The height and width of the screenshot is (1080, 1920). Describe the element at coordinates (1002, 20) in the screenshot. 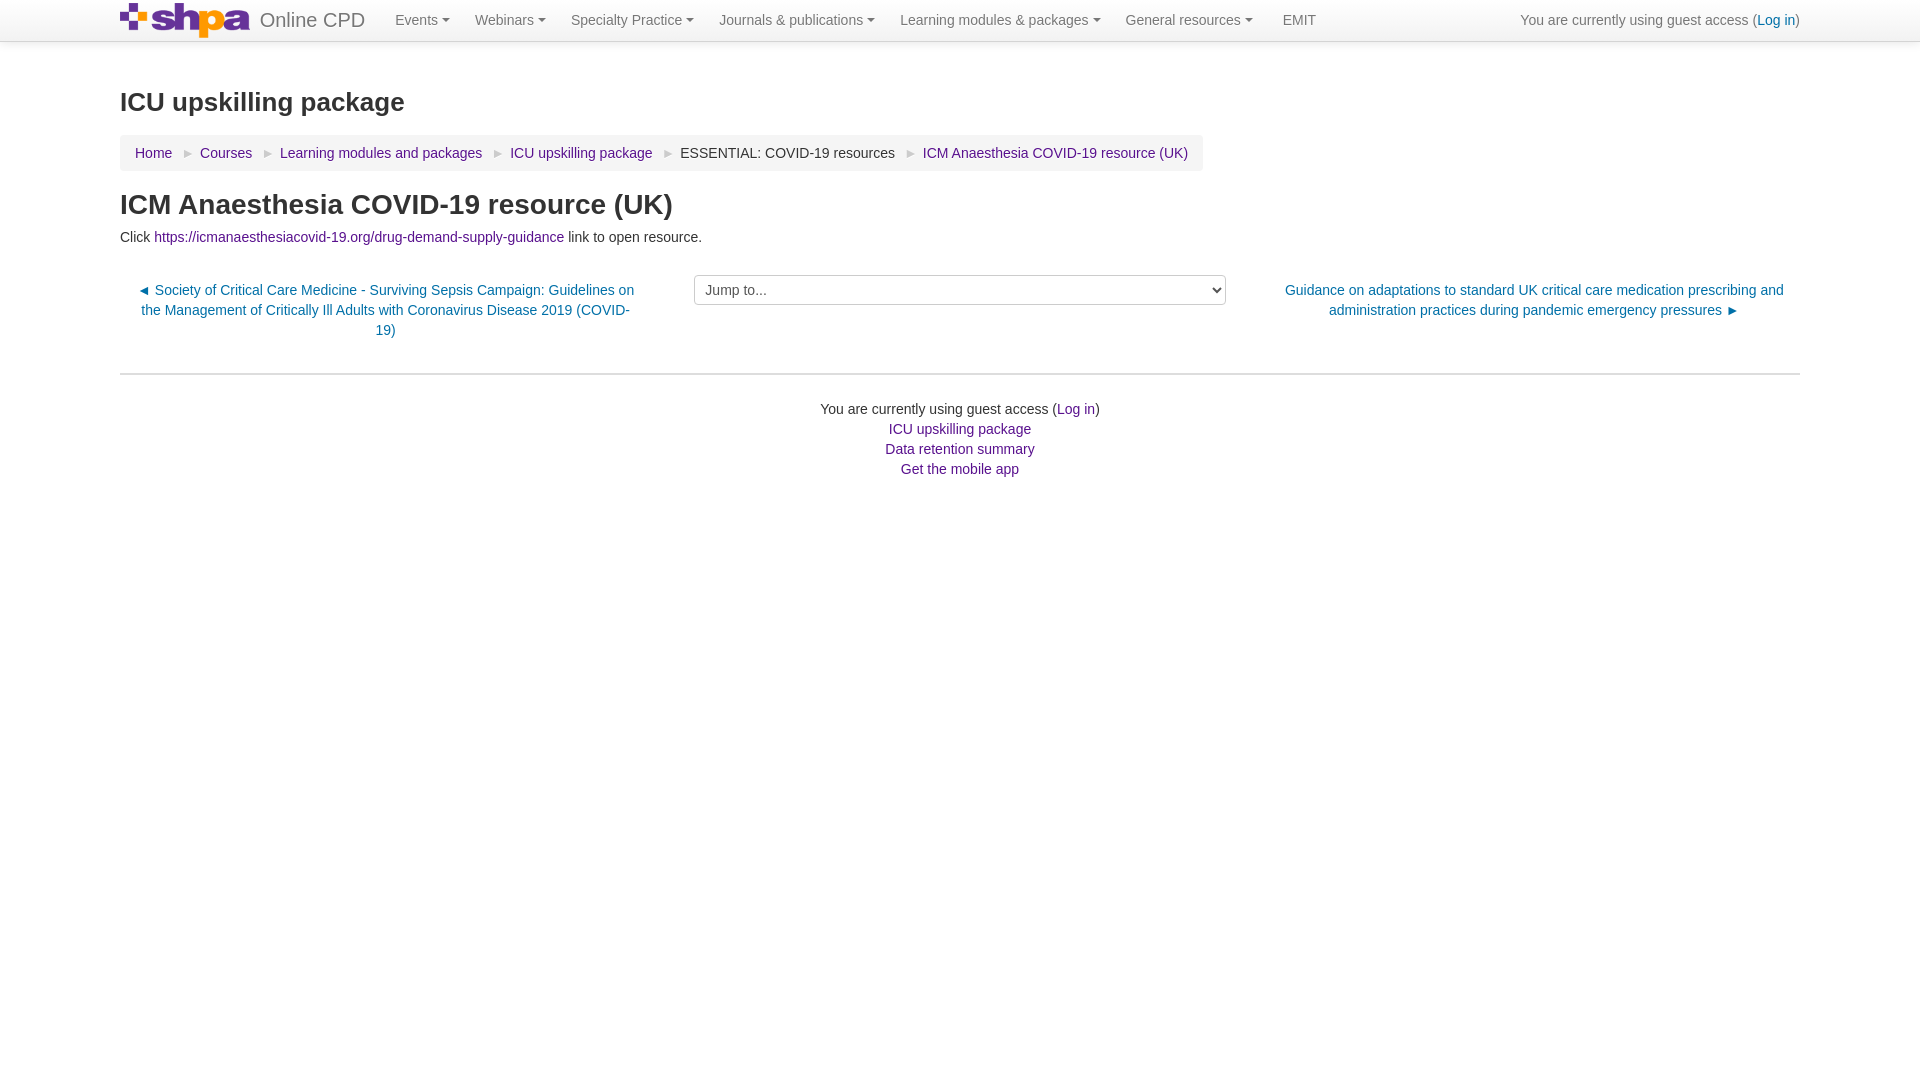

I see `Learning modules & packages` at that location.